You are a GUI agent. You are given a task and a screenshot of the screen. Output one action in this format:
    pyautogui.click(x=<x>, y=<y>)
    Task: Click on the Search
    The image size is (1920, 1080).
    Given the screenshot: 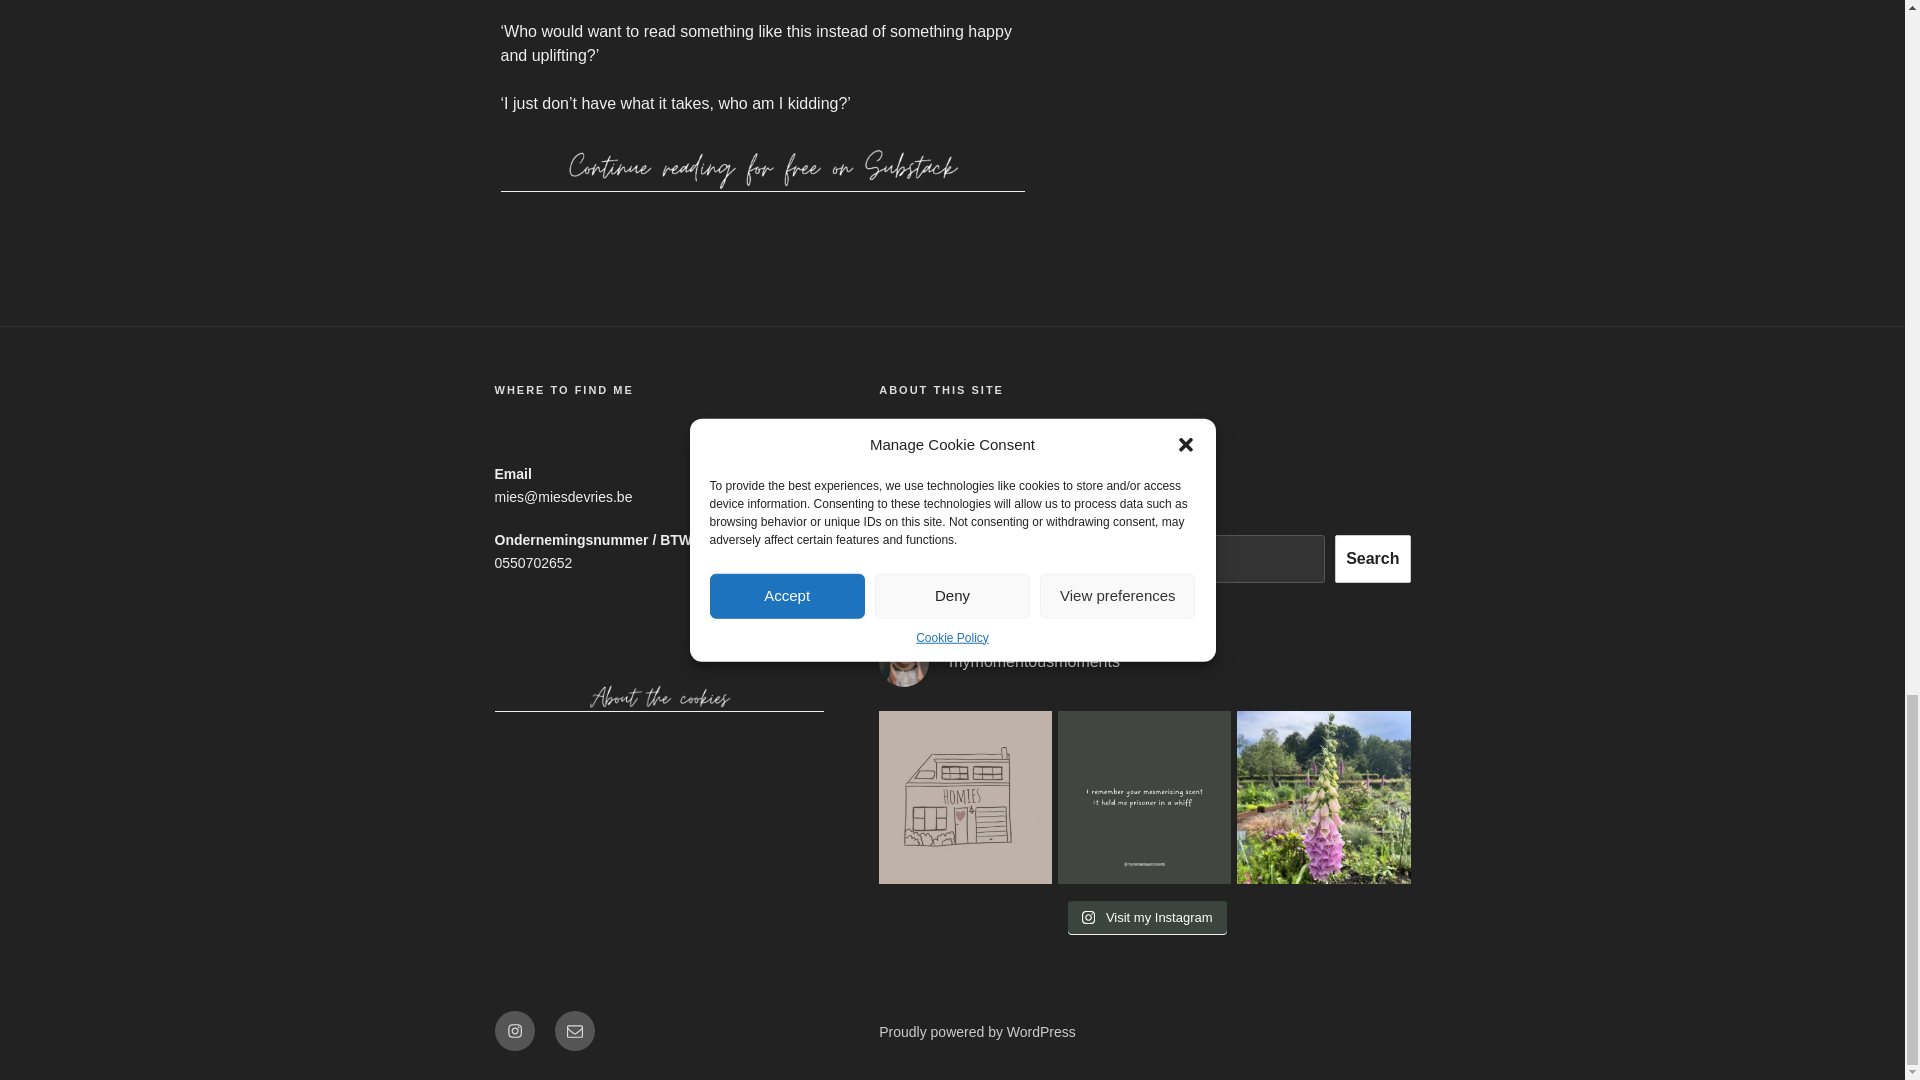 What is the action you would take?
    pyautogui.click(x=1372, y=558)
    